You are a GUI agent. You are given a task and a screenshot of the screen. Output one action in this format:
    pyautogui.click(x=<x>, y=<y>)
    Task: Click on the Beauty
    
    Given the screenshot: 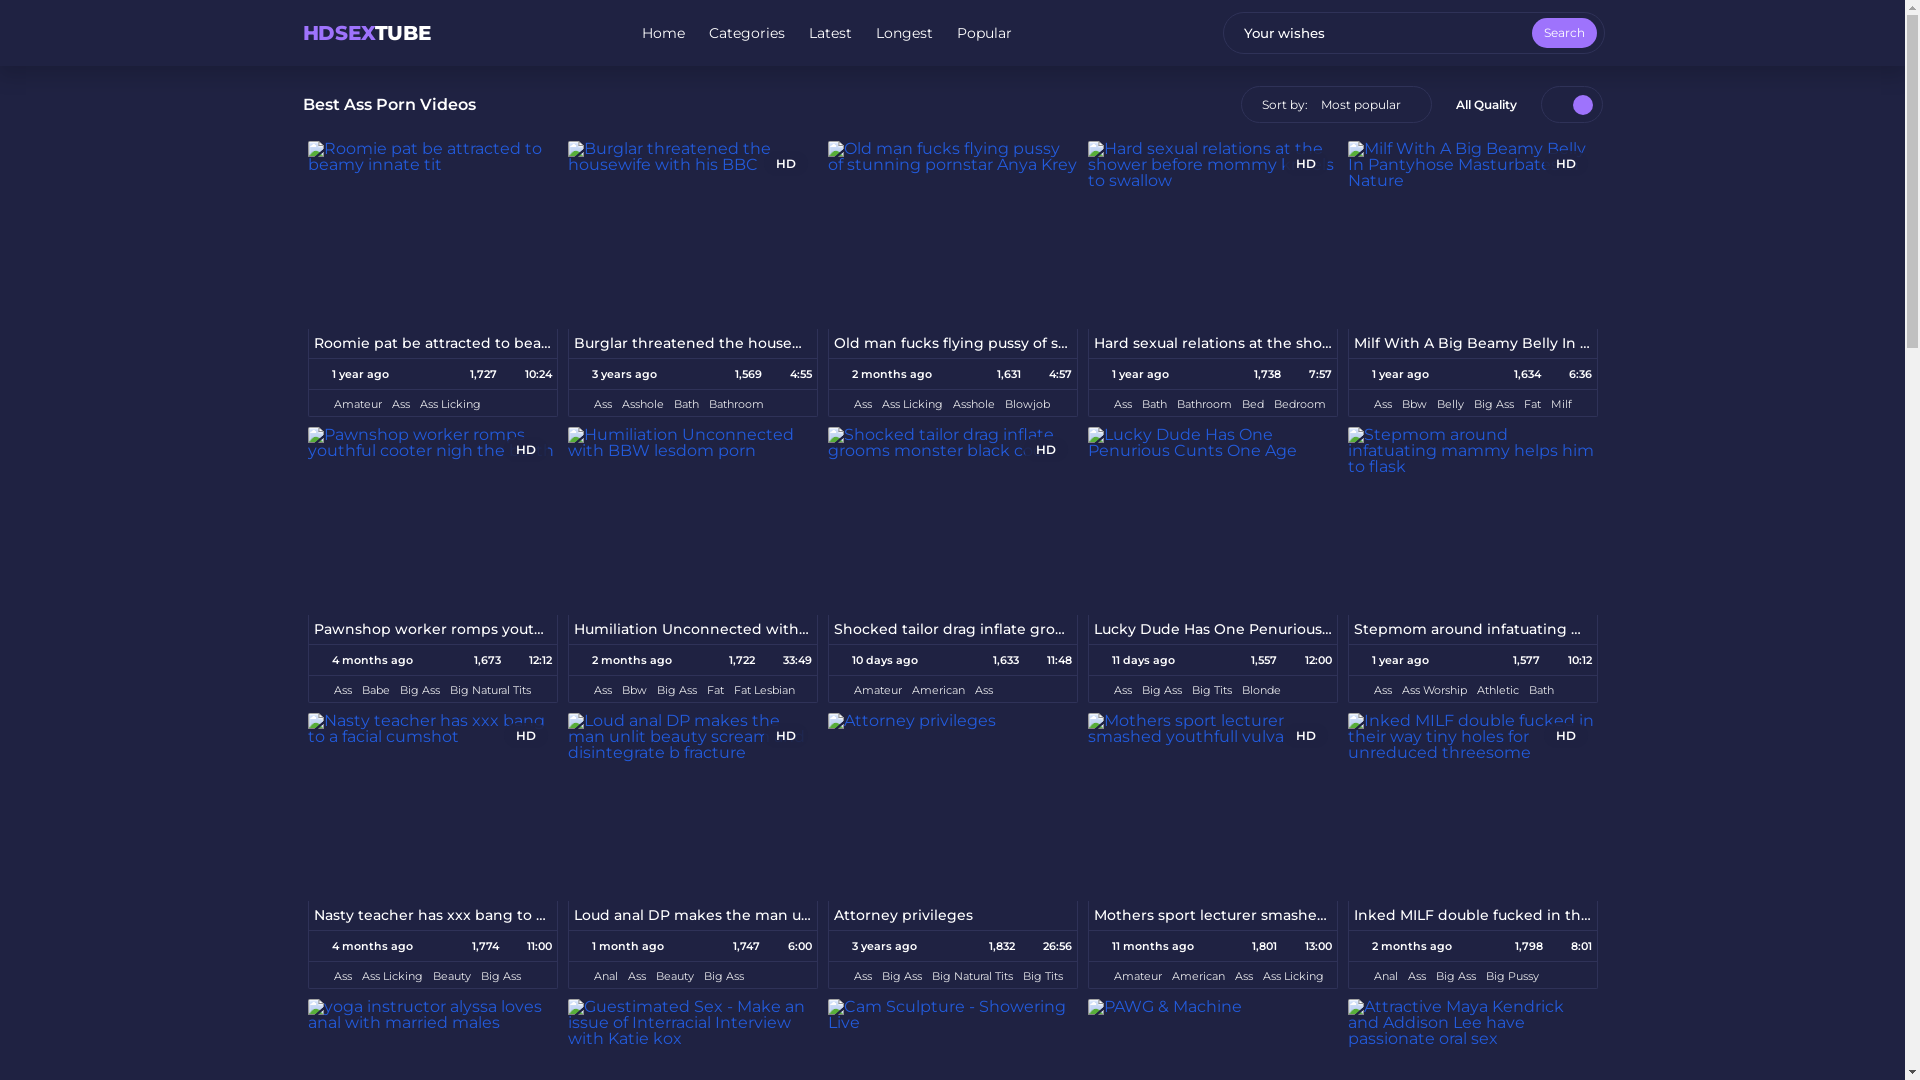 What is the action you would take?
    pyautogui.click(x=451, y=976)
    